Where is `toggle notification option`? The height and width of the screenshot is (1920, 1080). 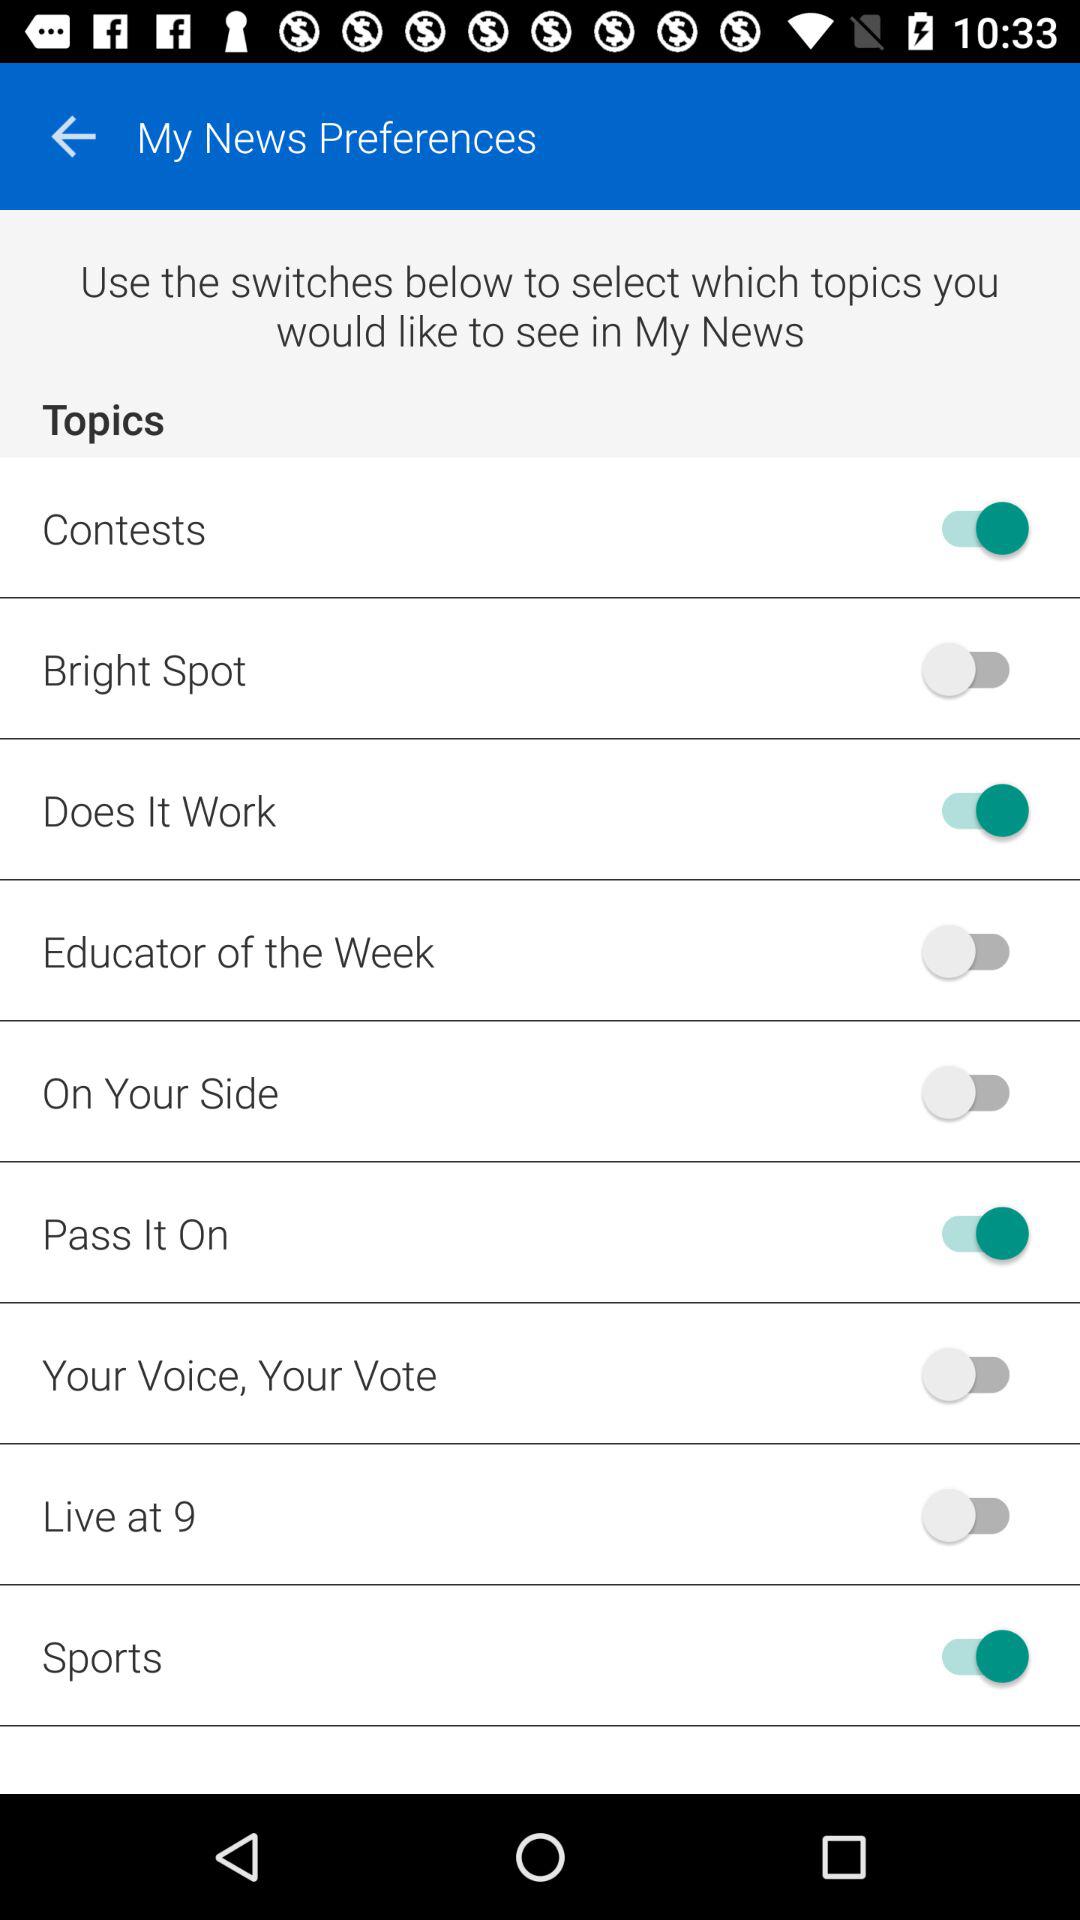
toggle notification option is located at coordinates (976, 950).